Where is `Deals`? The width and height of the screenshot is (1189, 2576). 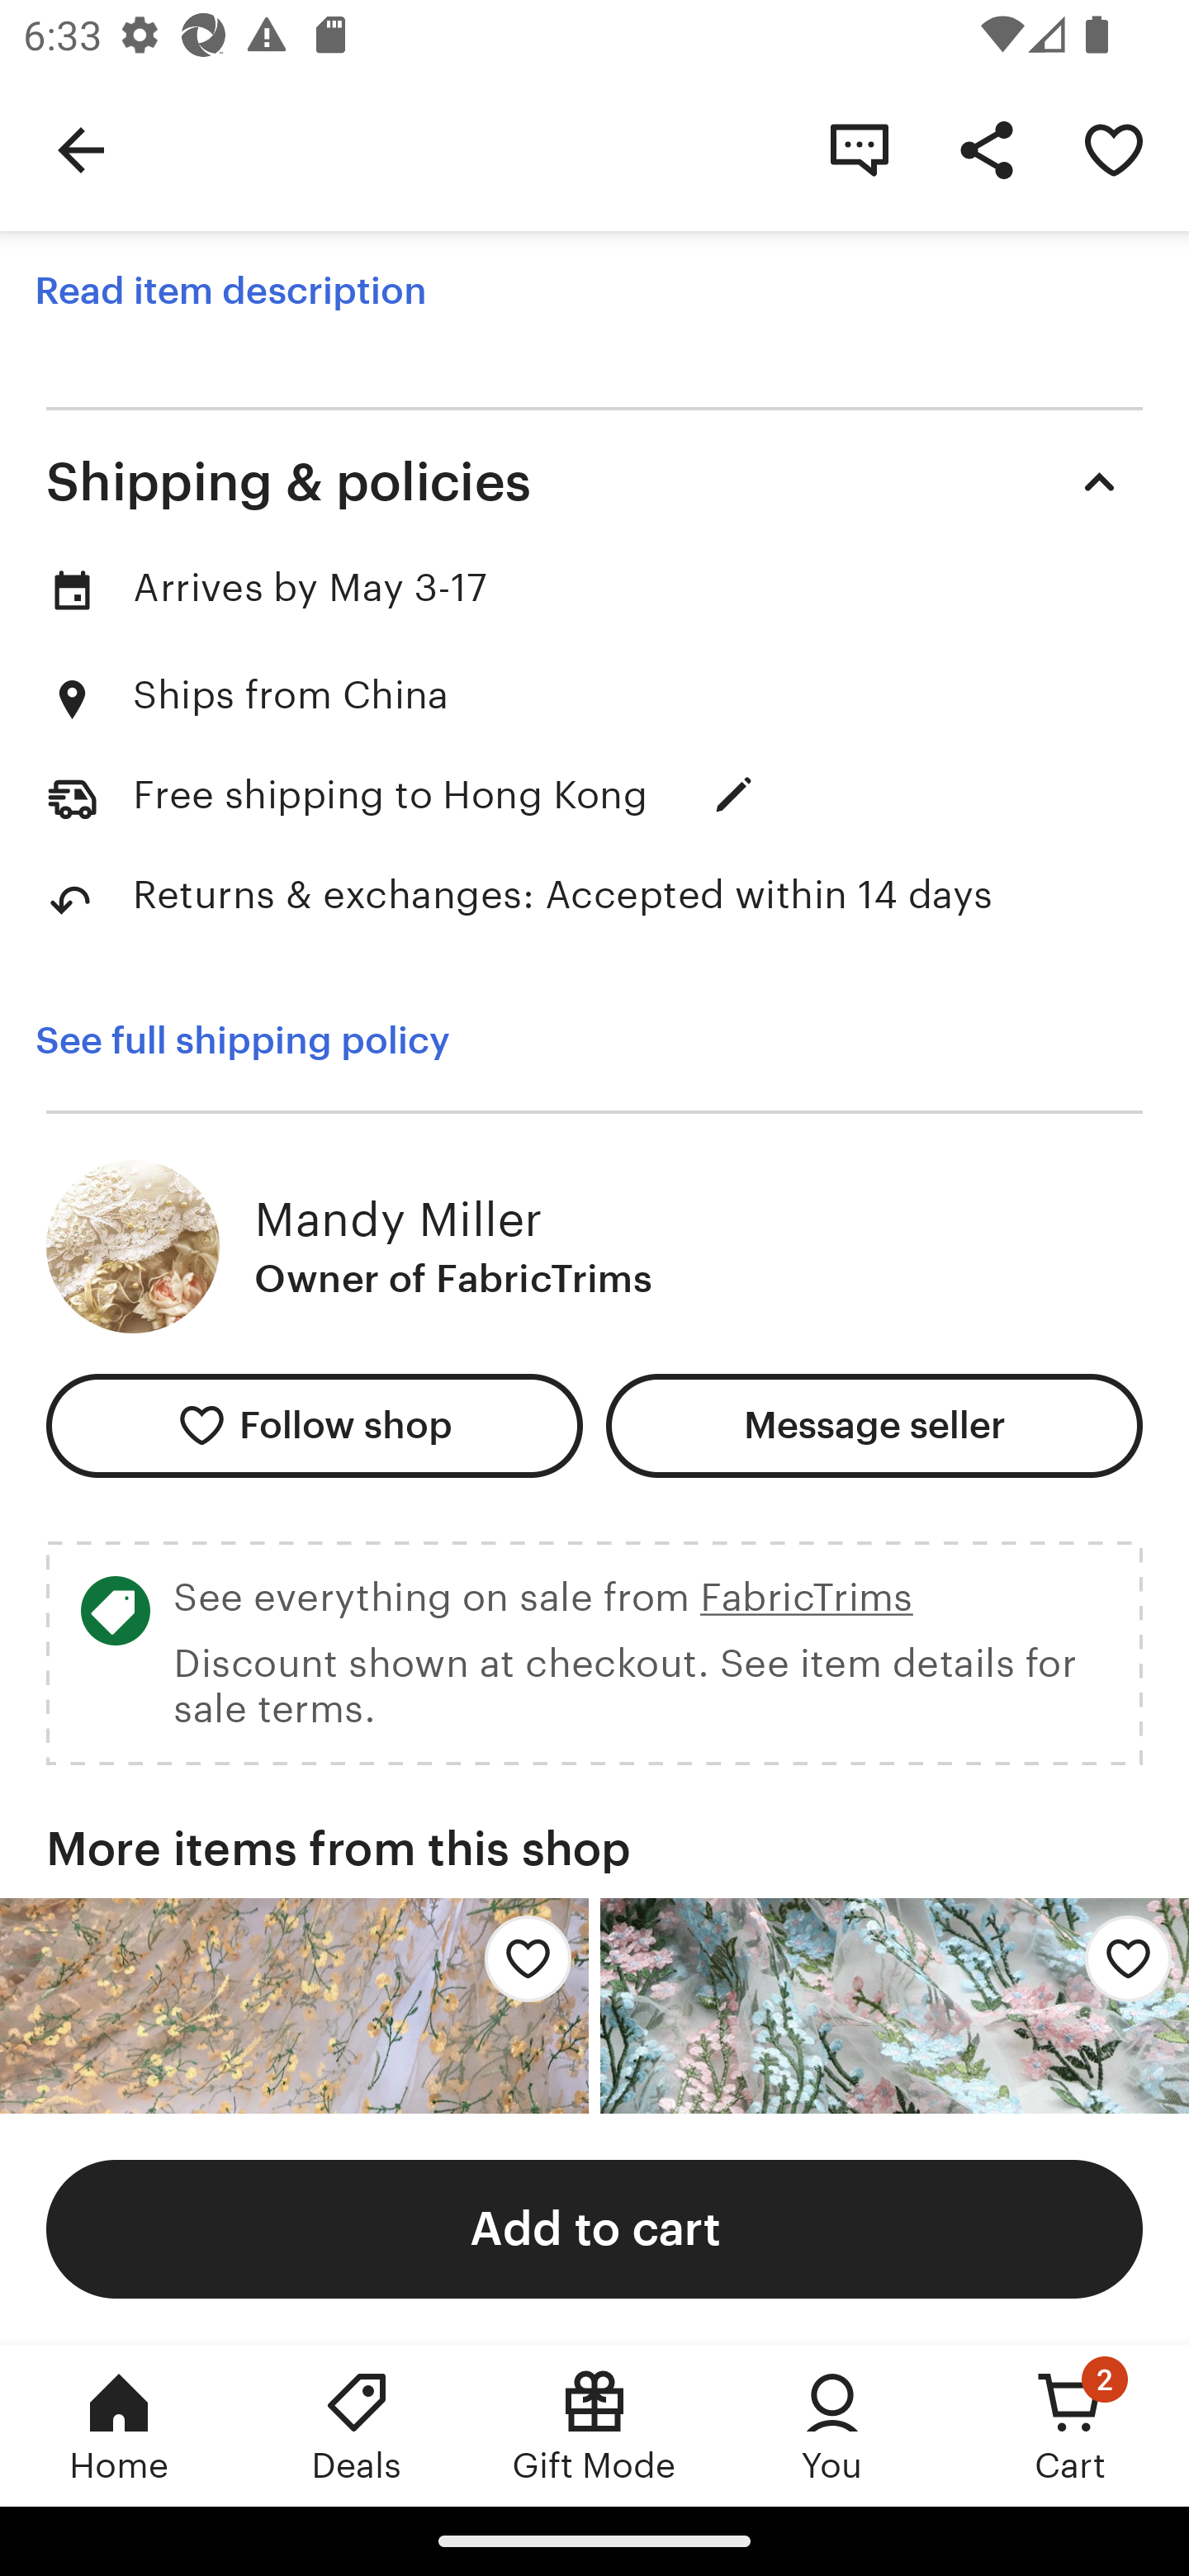 Deals is located at coordinates (357, 2425).